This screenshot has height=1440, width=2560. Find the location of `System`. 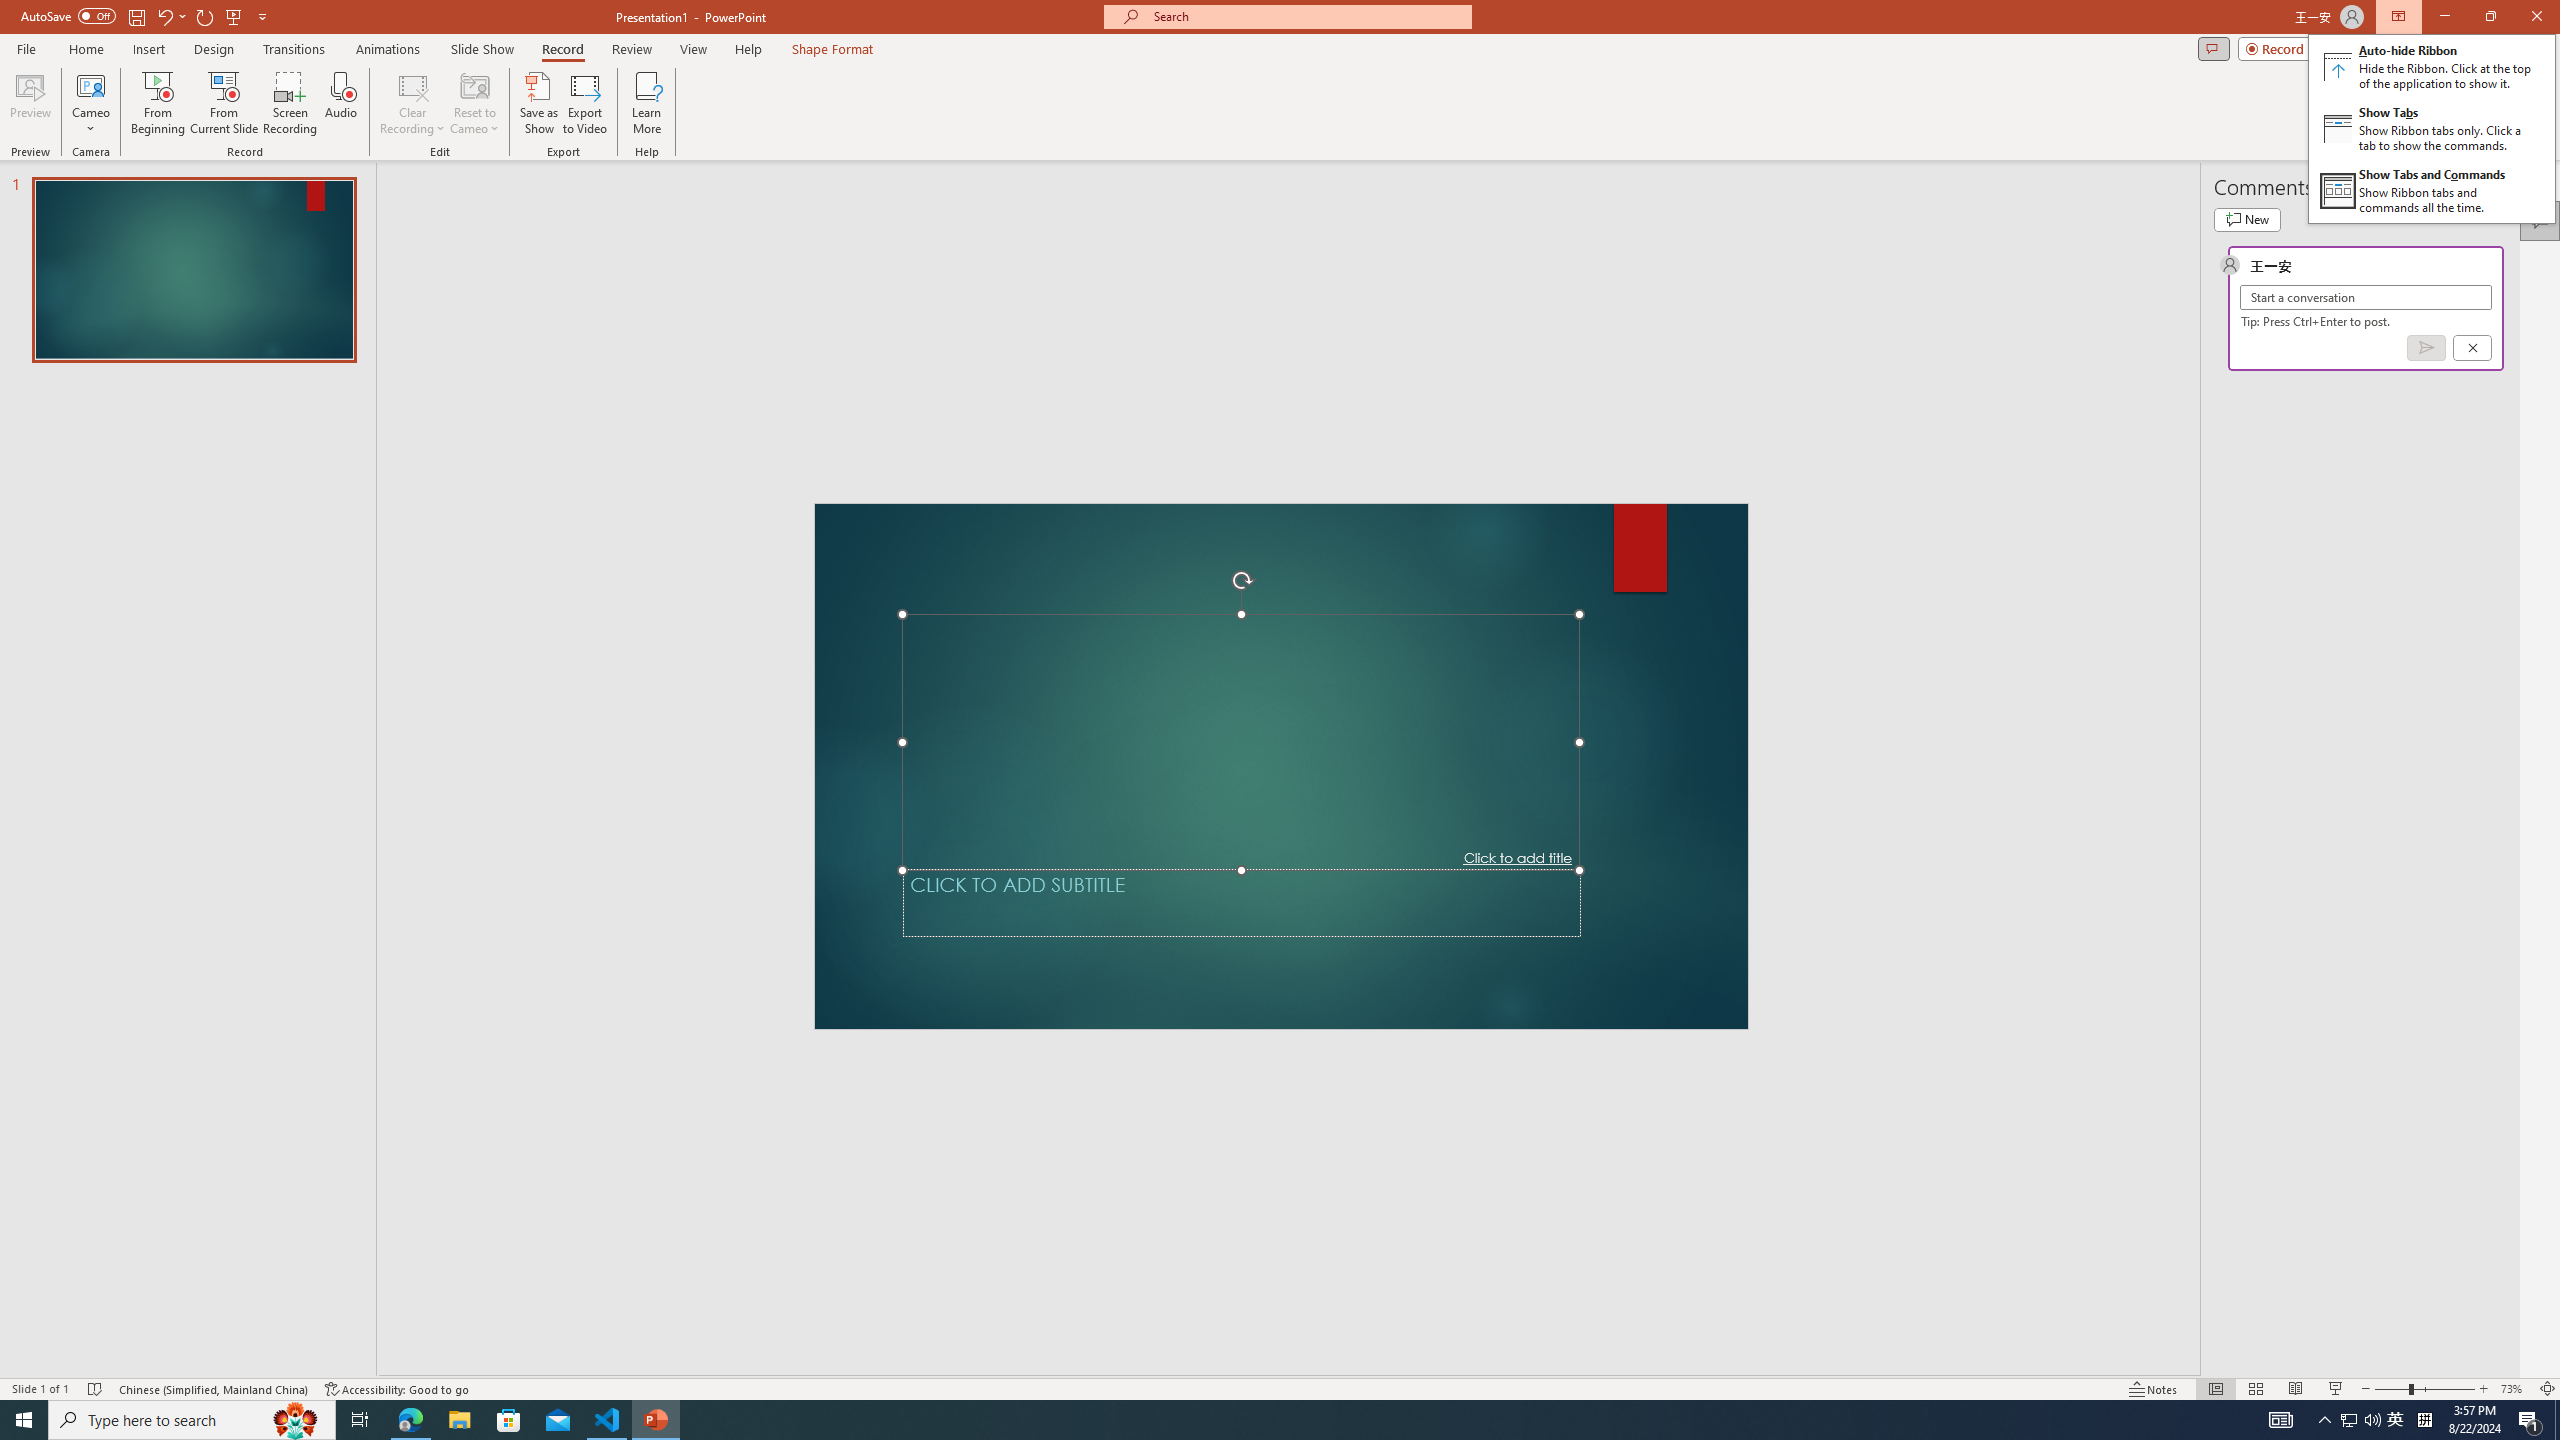

System is located at coordinates (12, 10).